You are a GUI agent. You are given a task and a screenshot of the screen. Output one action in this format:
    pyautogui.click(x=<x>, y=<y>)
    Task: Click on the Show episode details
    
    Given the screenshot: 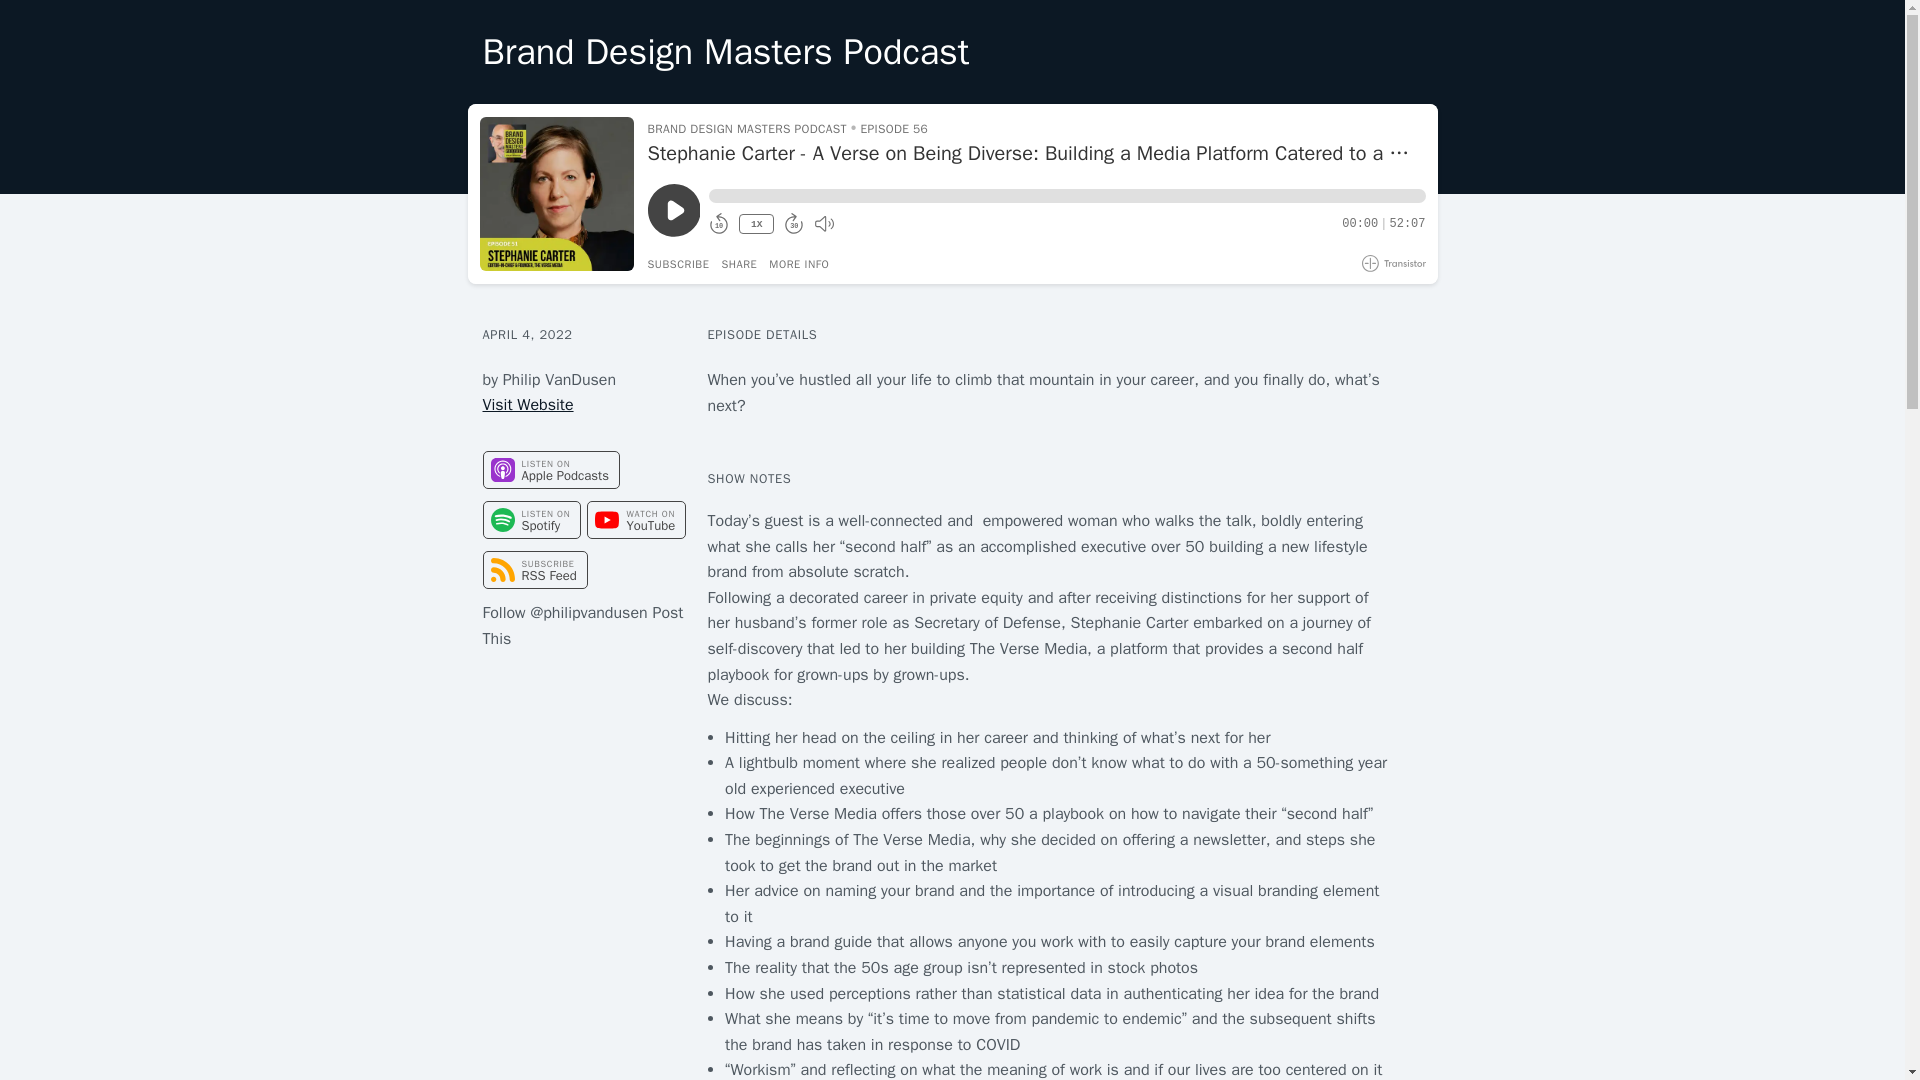 What is the action you would take?
    pyautogui.click(x=799, y=264)
    